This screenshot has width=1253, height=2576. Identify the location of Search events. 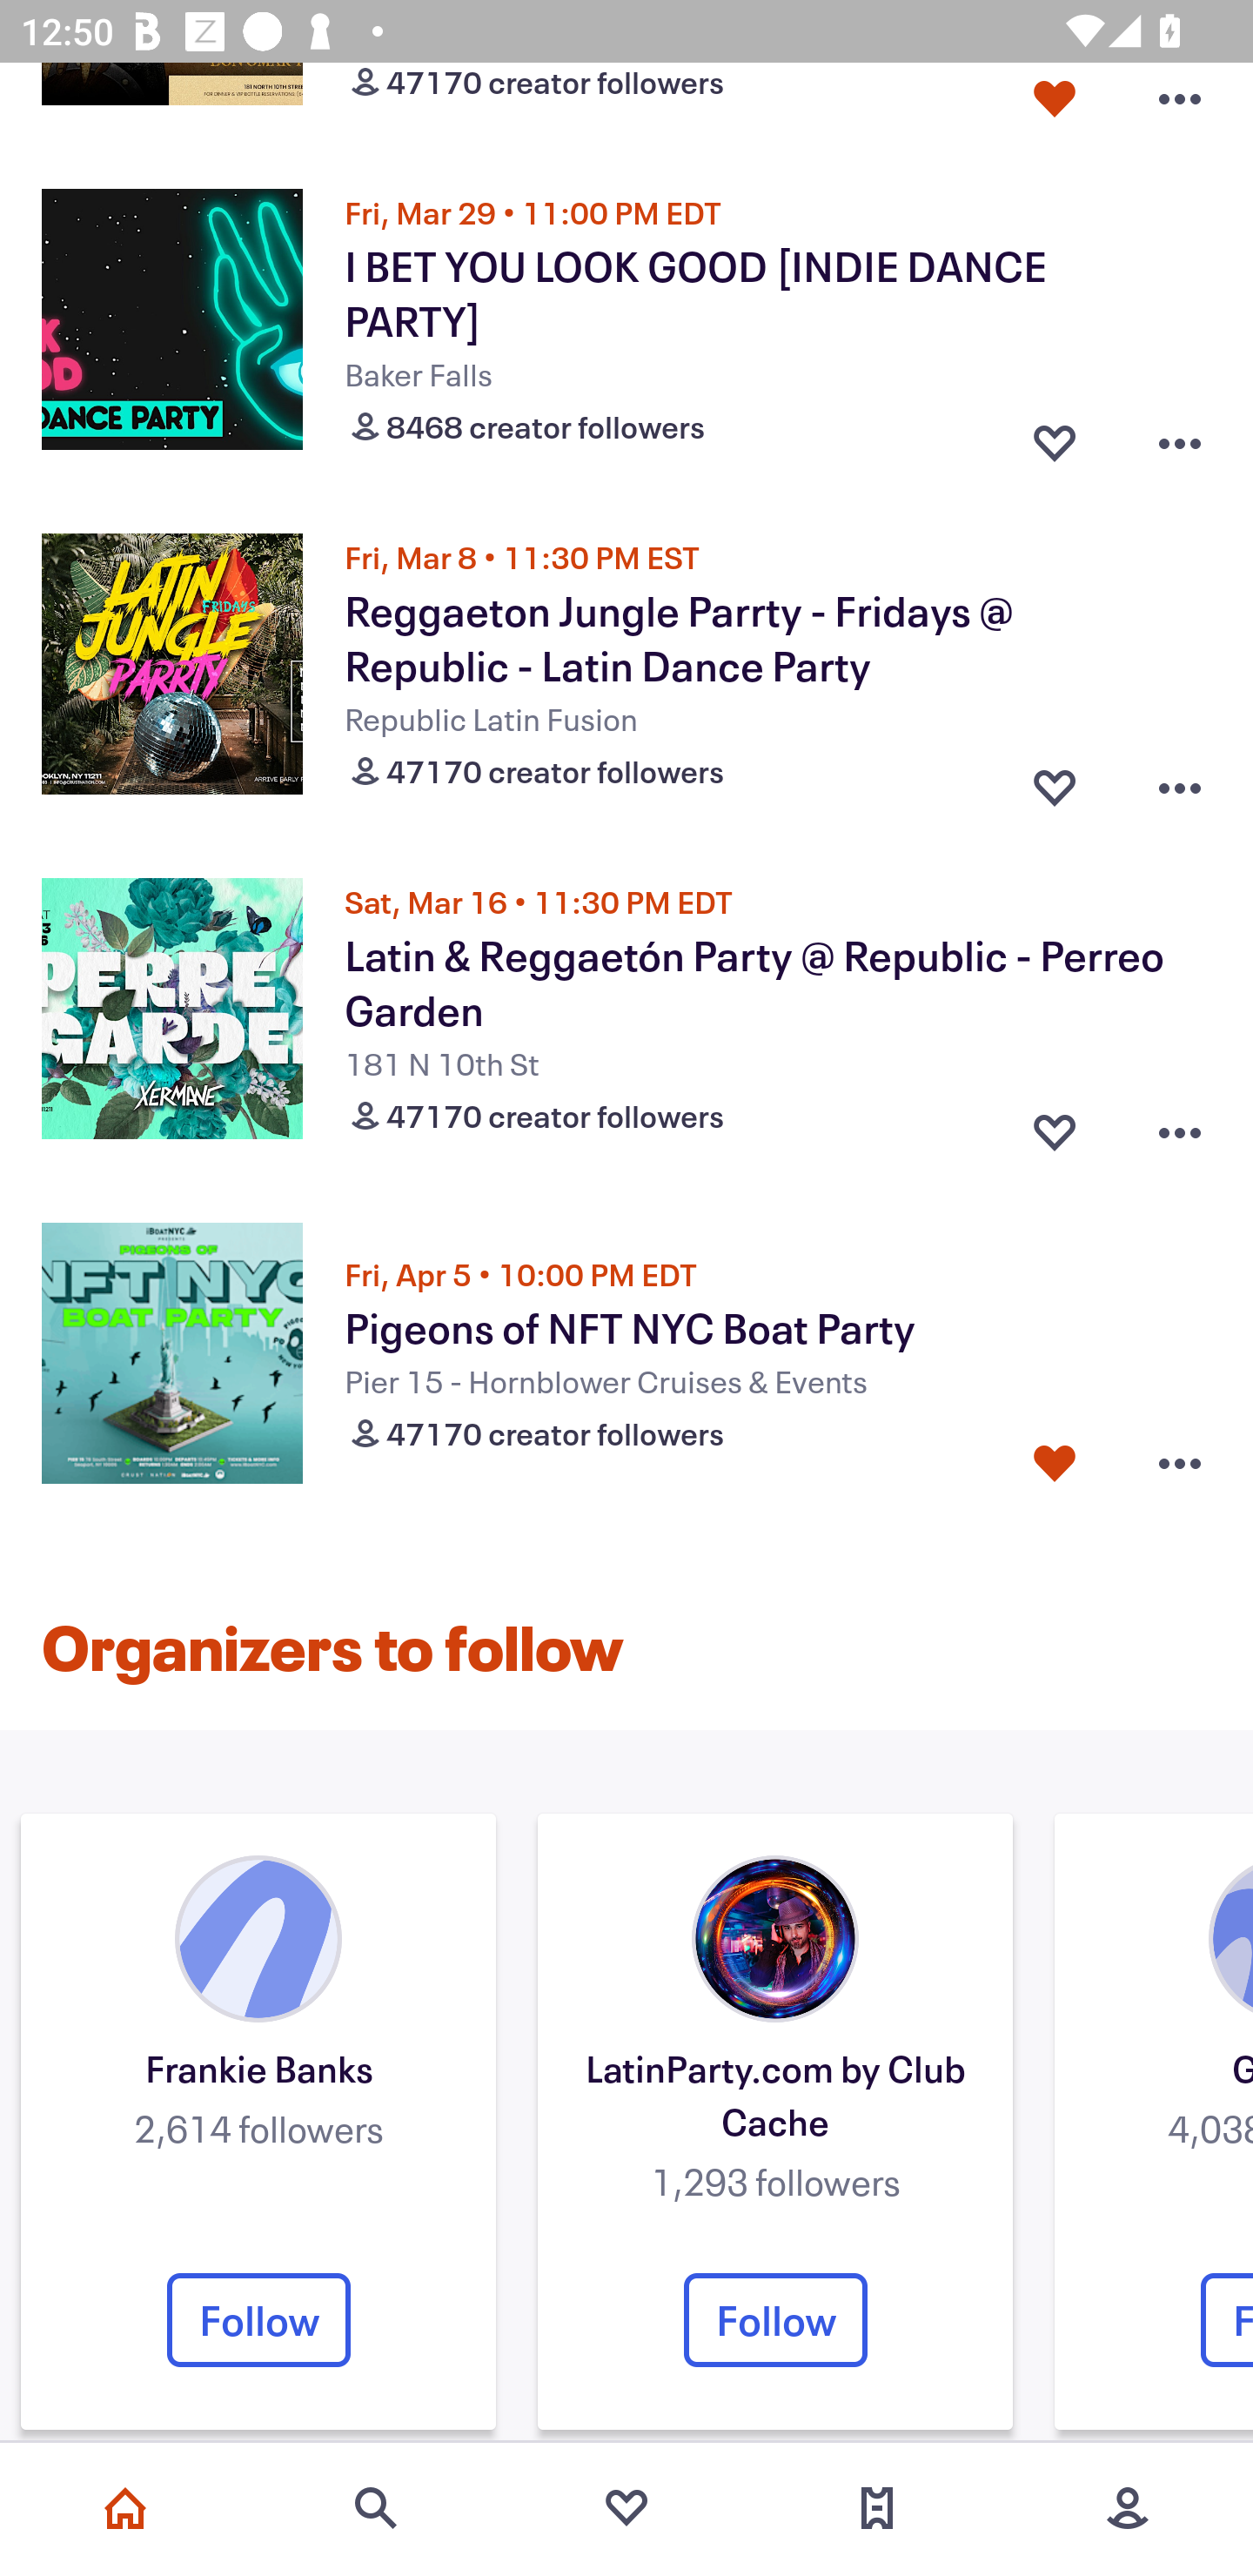
(376, 2508).